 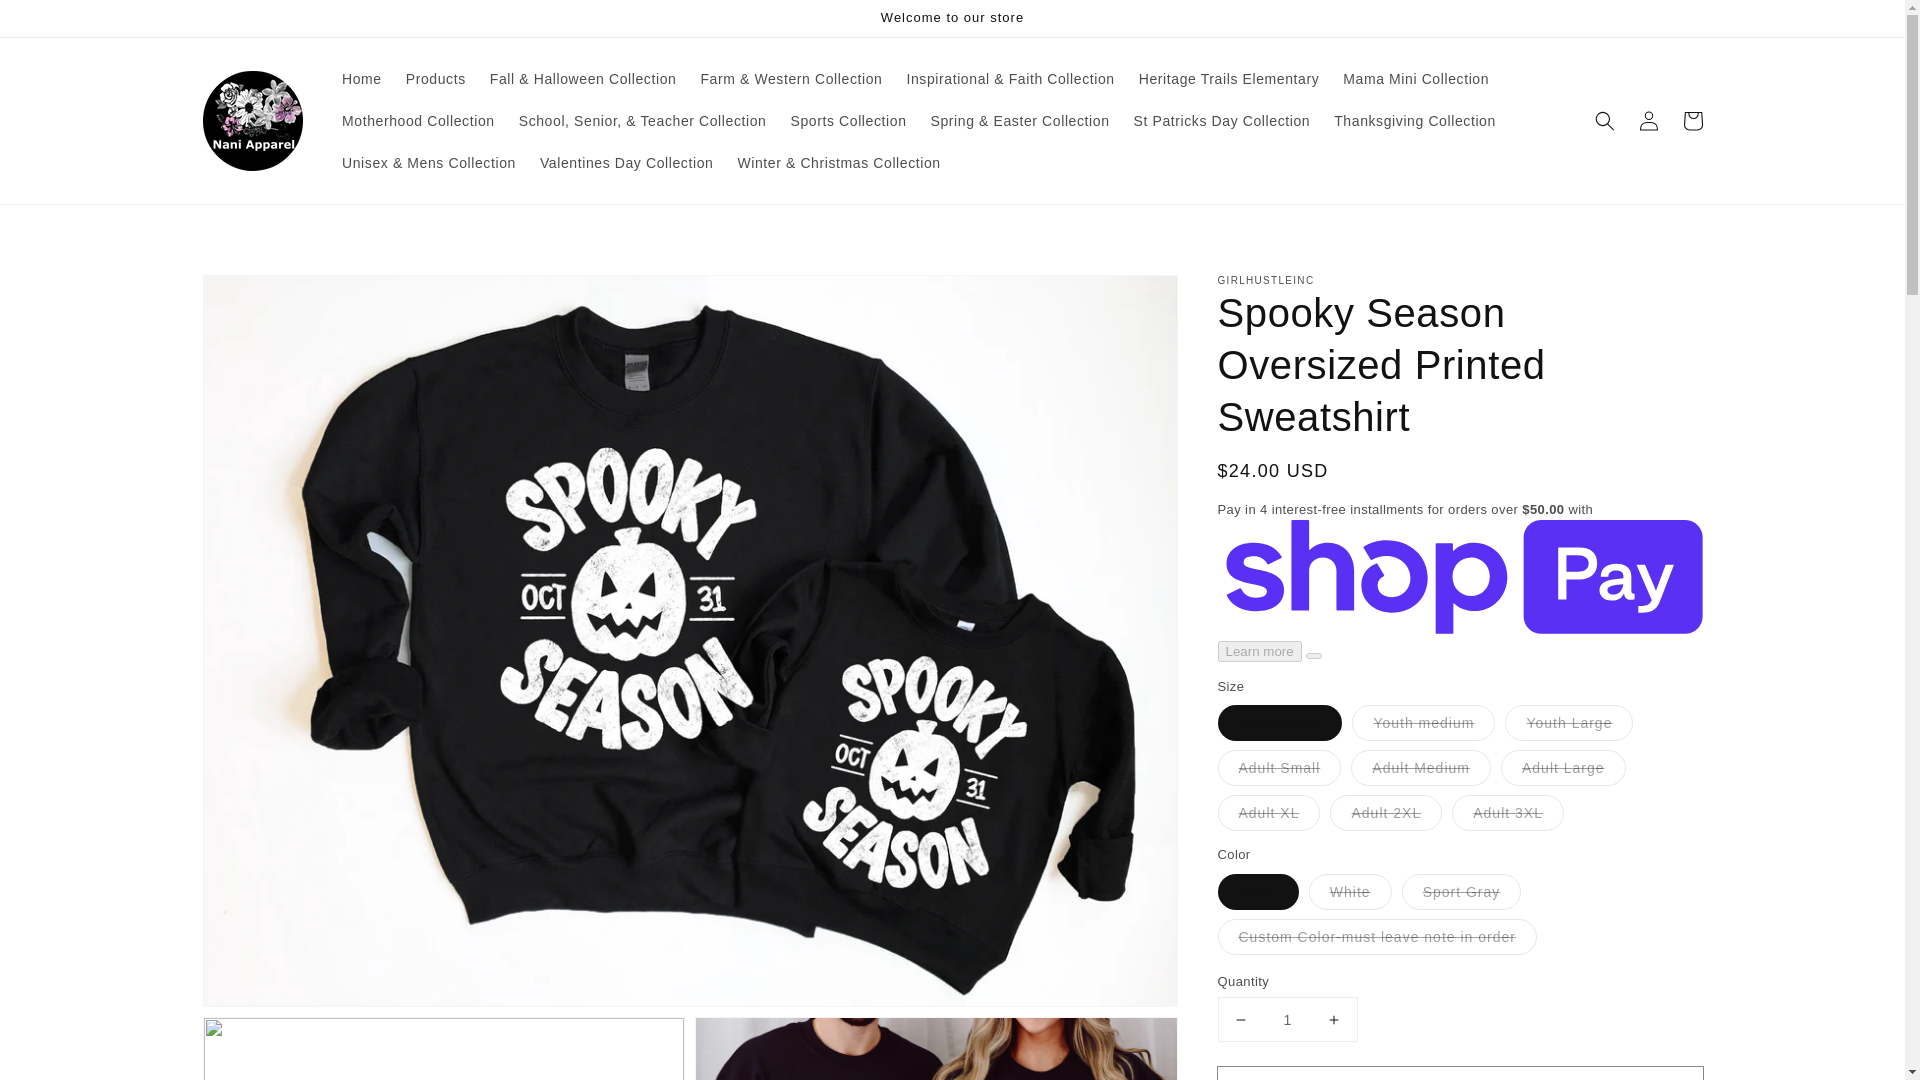 I want to click on Thanksgiving Collection, so click(x=1414, y=120).